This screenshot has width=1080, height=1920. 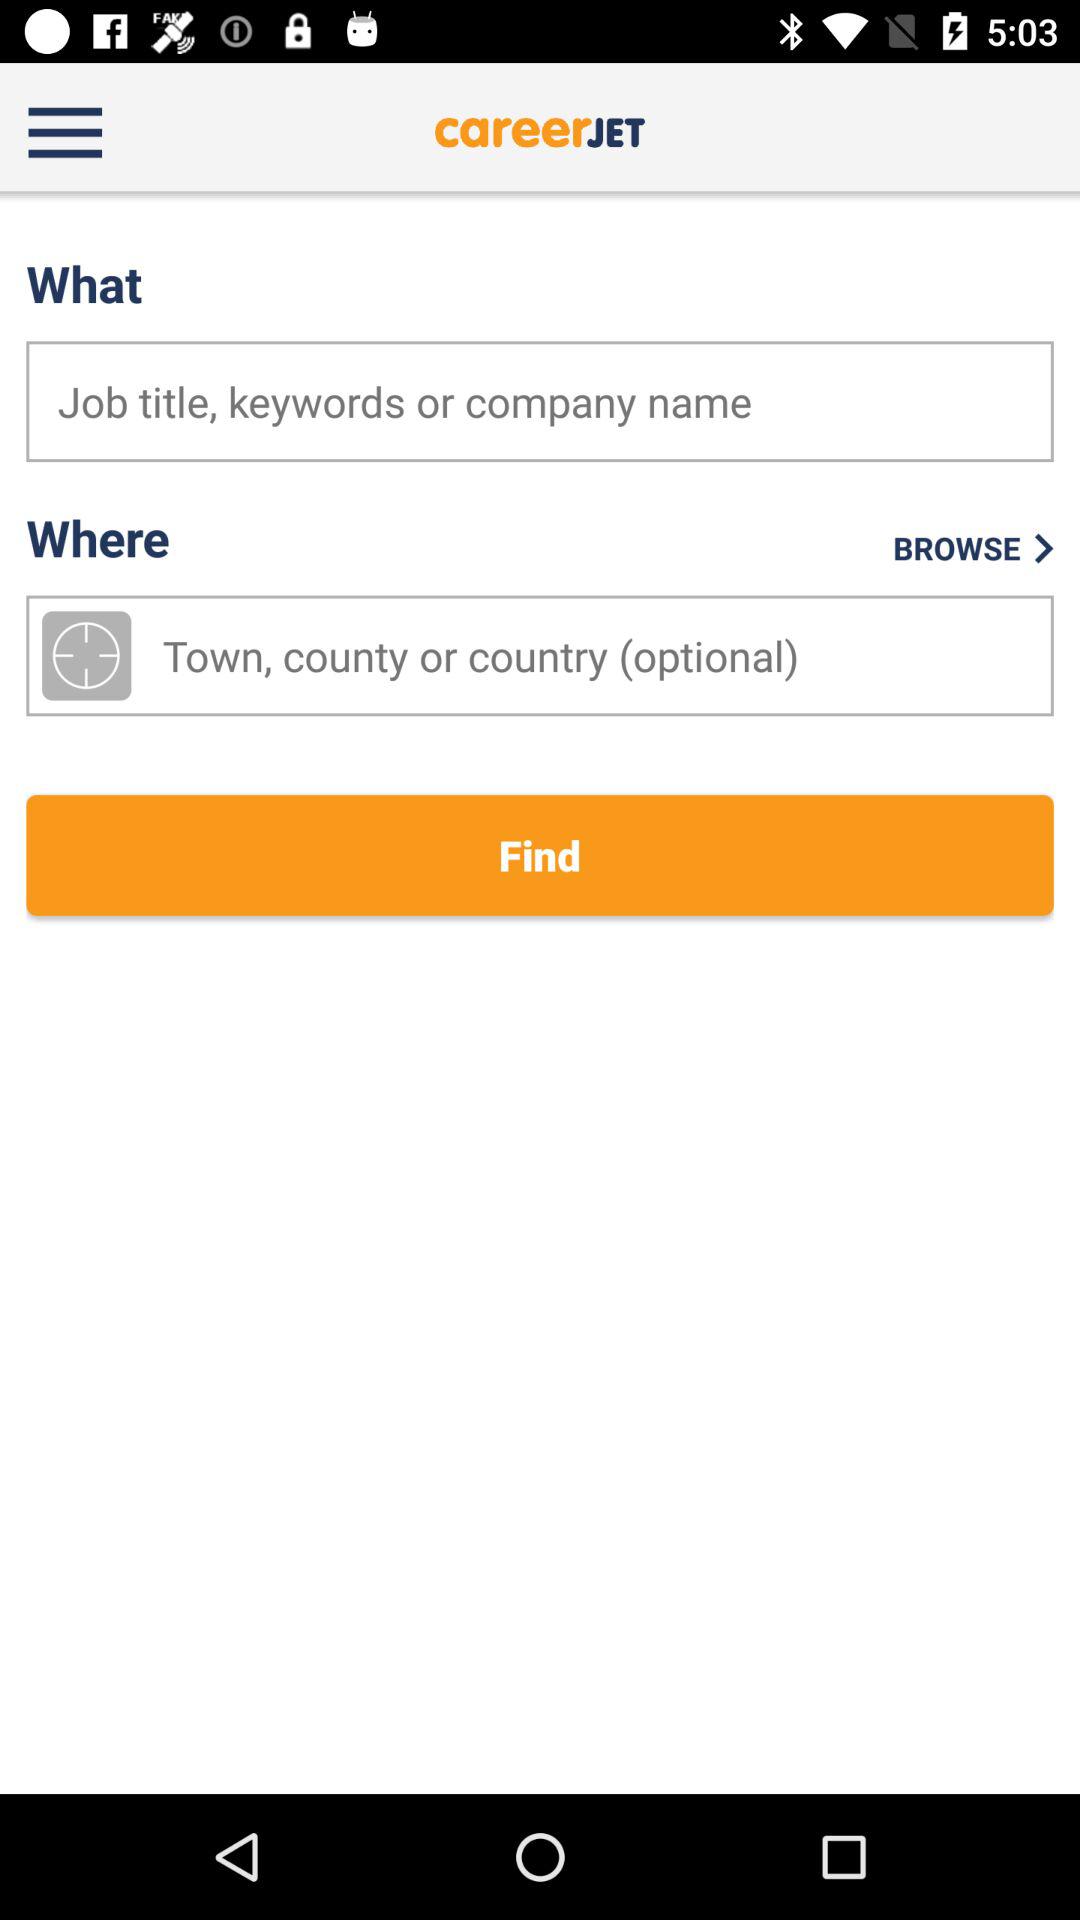 What do you see at coordinates (540, 855) in the screenshot?
I see `press the find item` at bounding box center [540, 855].